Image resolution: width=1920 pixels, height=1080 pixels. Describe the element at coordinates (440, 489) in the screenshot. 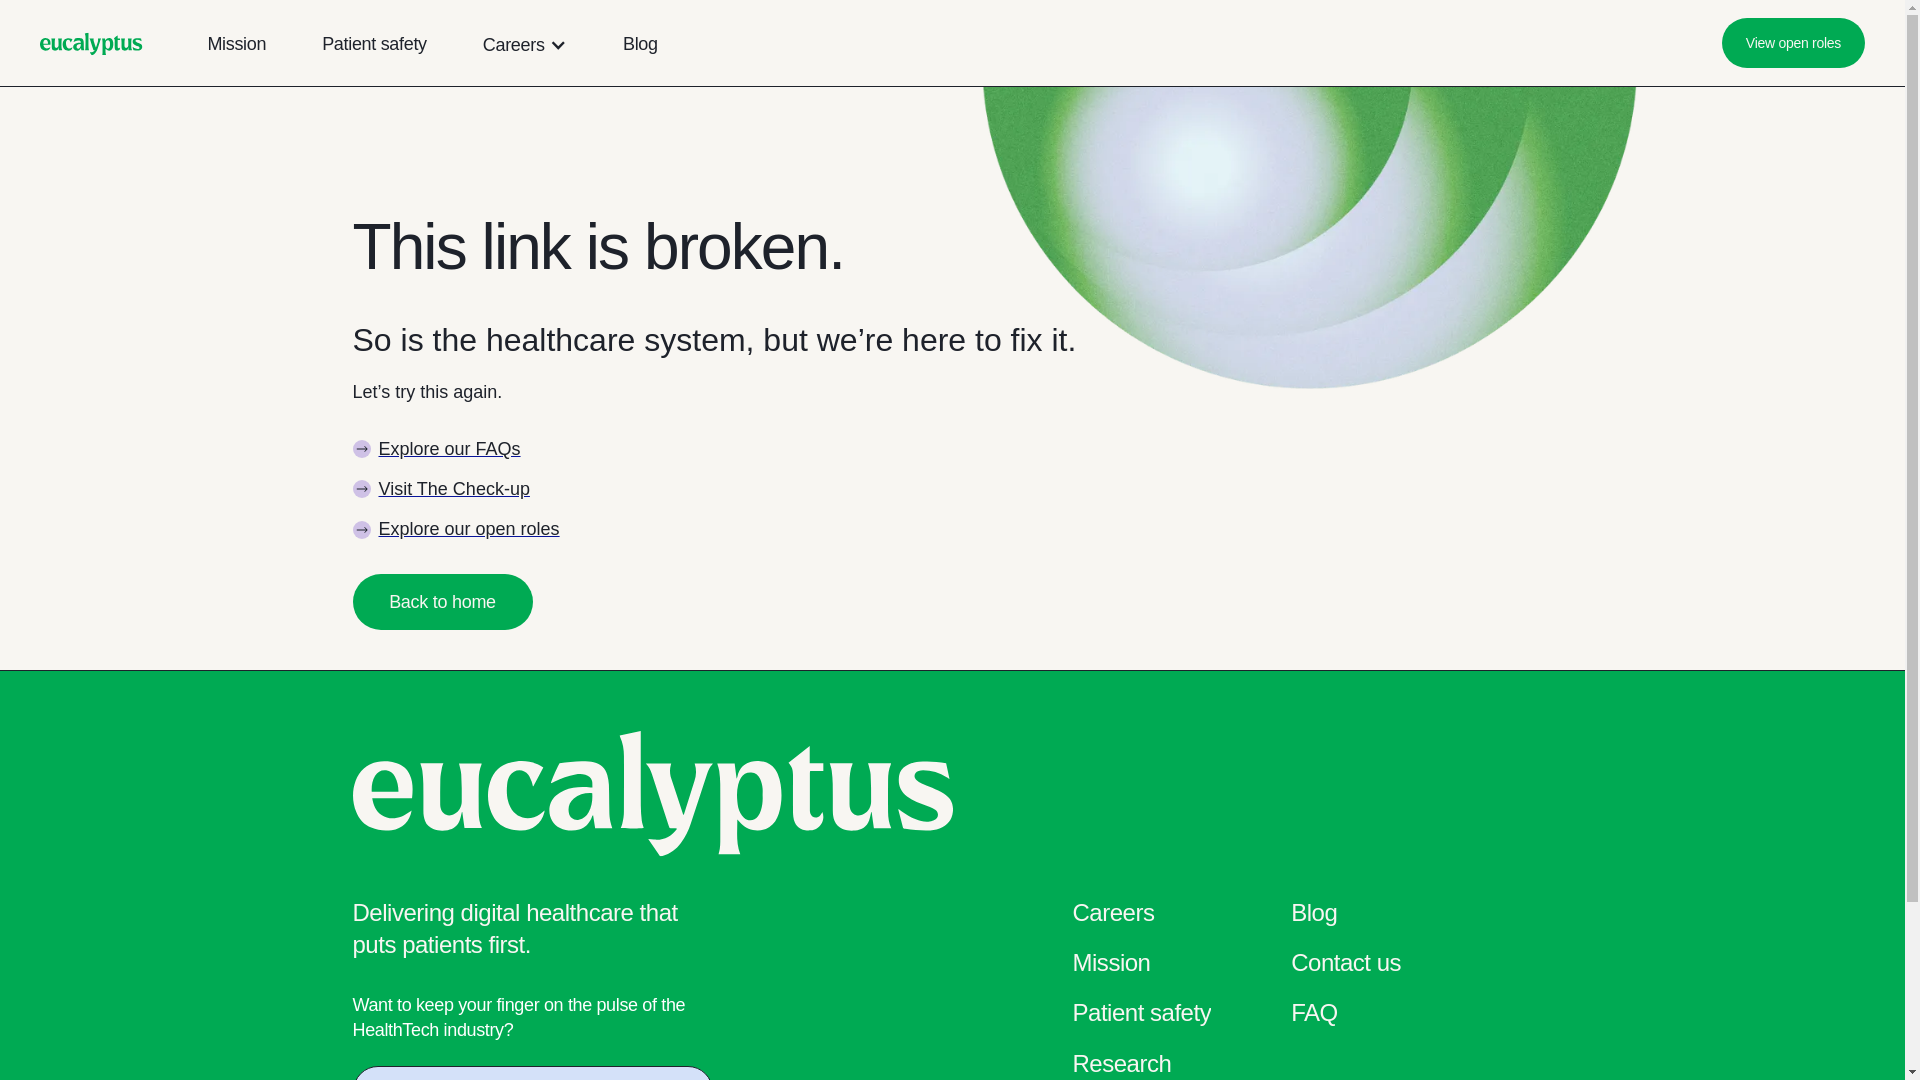

I see `Visit The Check-up` at that location.